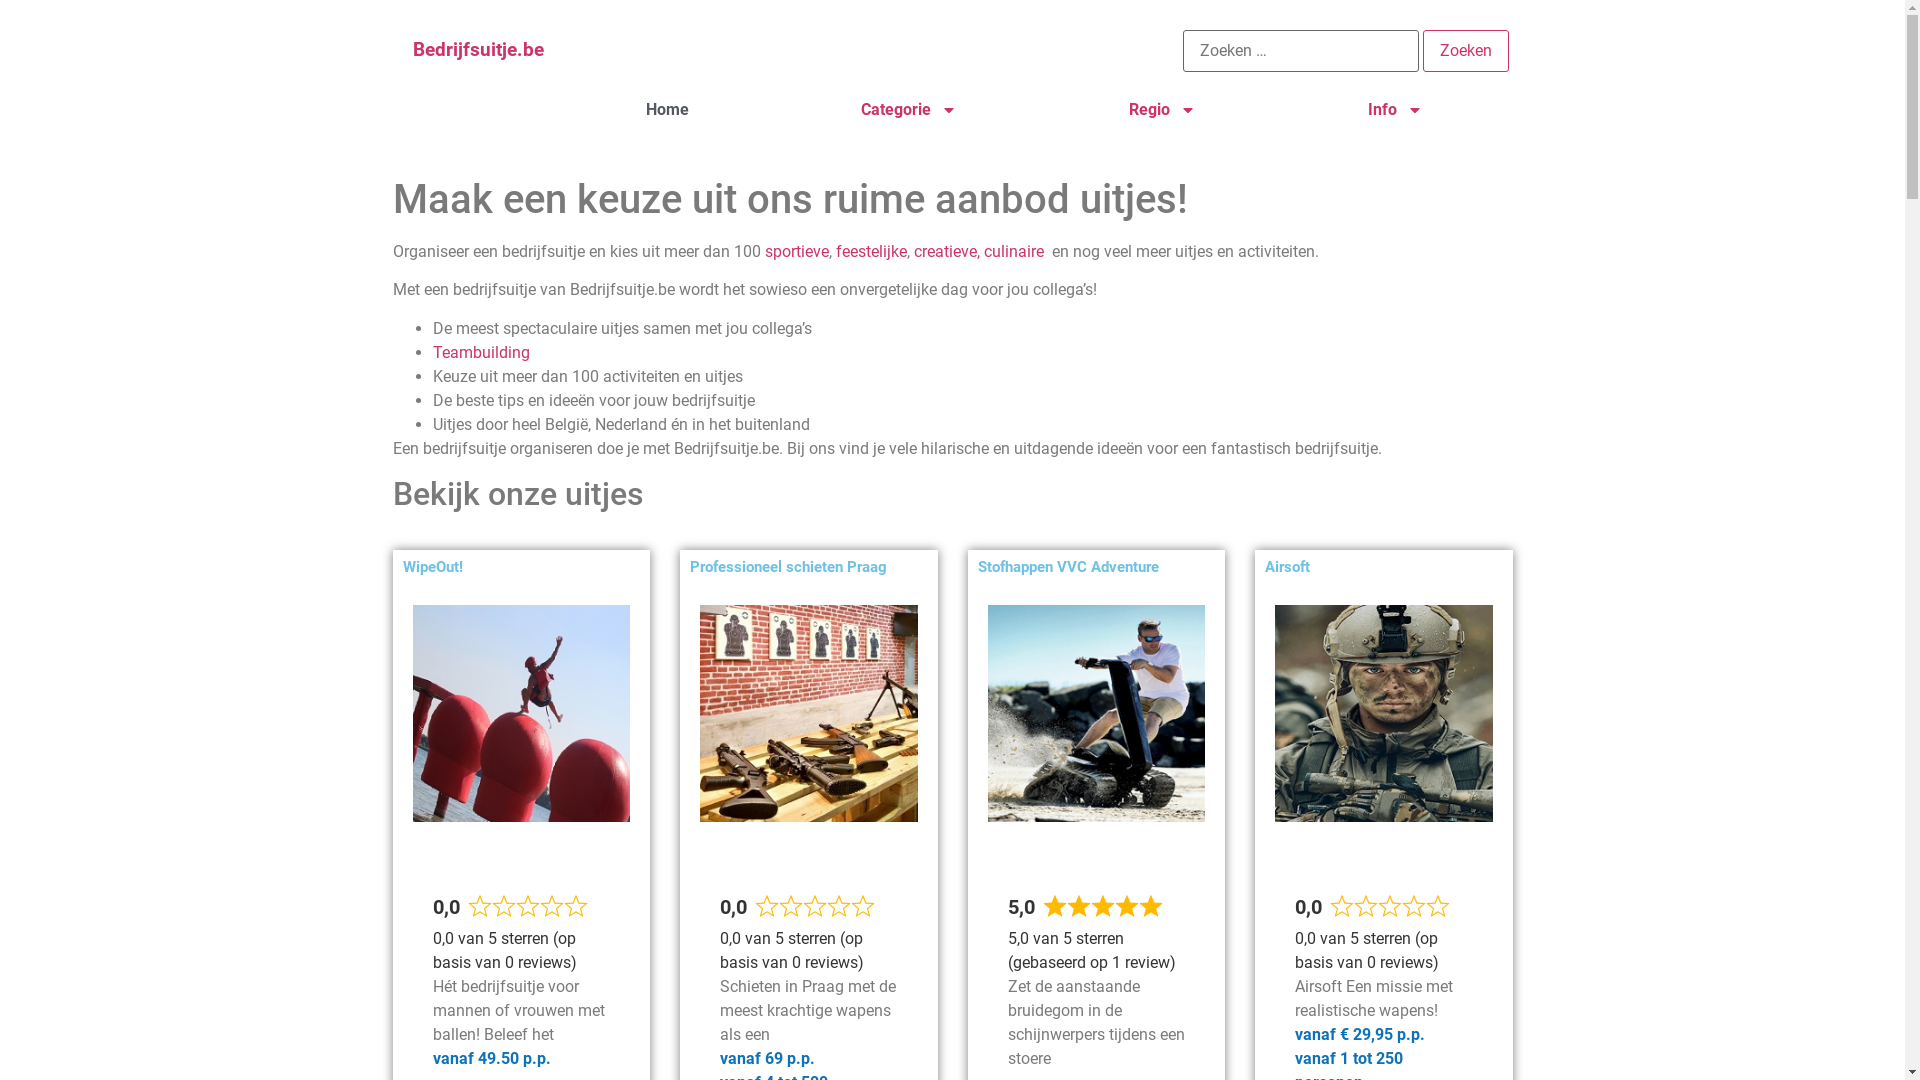 The height and width of the screenshot is (1080, 1920). What do you see at coordinates (872, 252) in the screenshot?
I see `feestelijke` at bounding box center [872, 252].